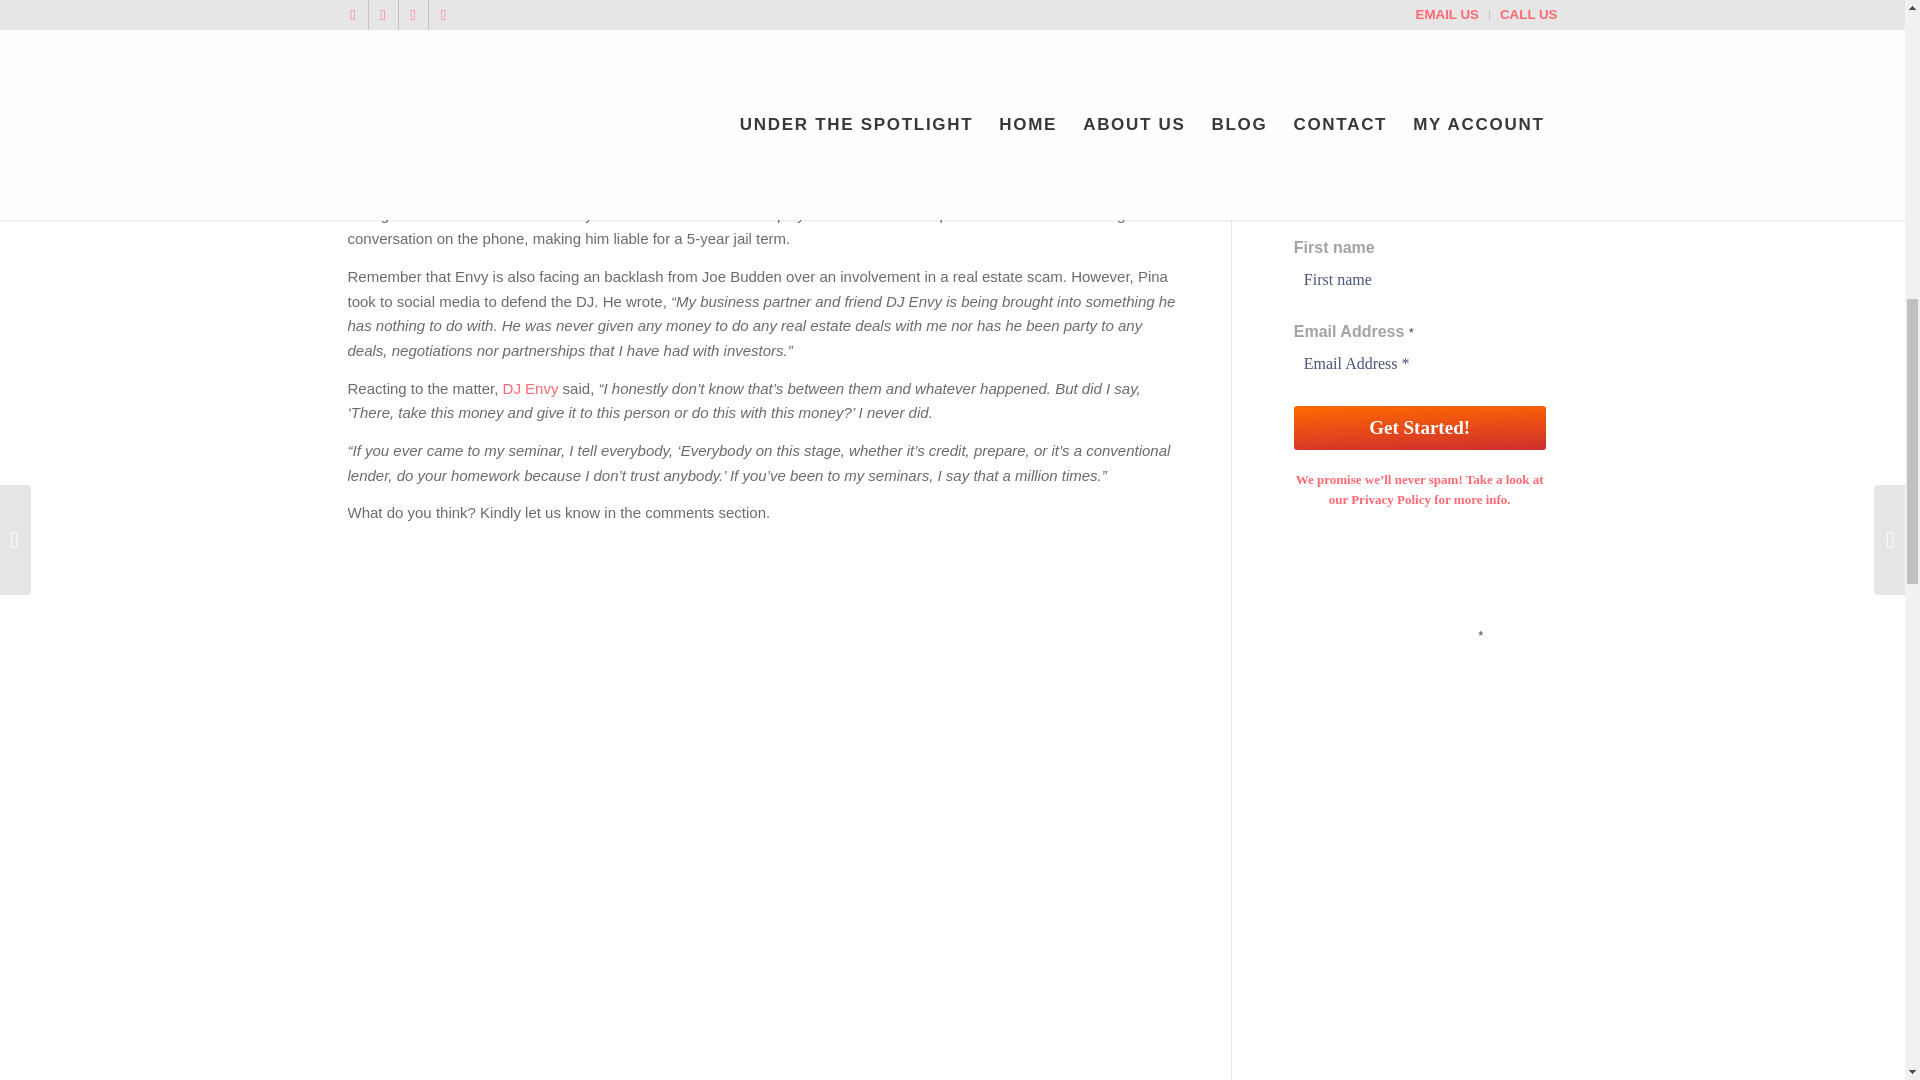 The width and height of the screenshot is (1920, 1080). What do you see at coordinates (665, 107) in the screenshot?
I see `Posts by emoxiwriter2022` at bounding box center [665, 107].